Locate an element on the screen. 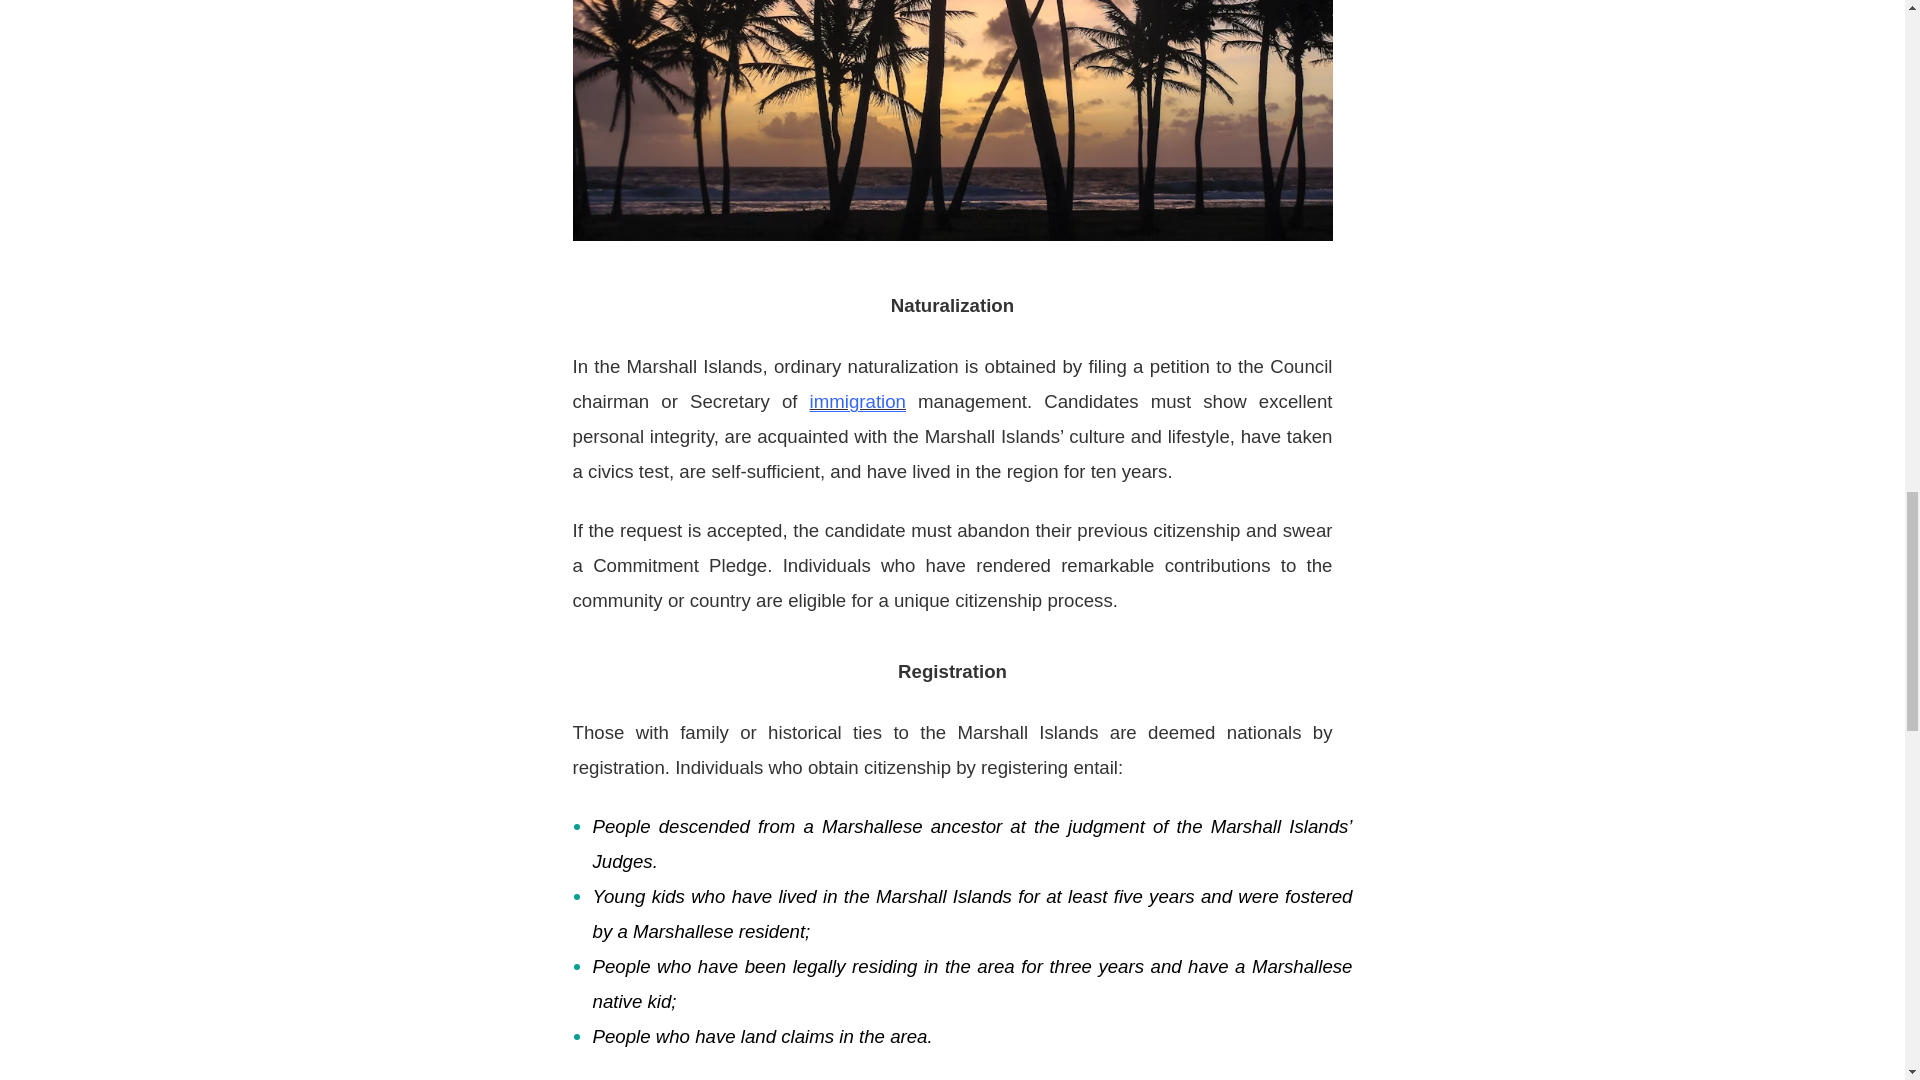 The width and height of the screenshot is (1920, 1080). immigration is located at coordinates (858, 400).